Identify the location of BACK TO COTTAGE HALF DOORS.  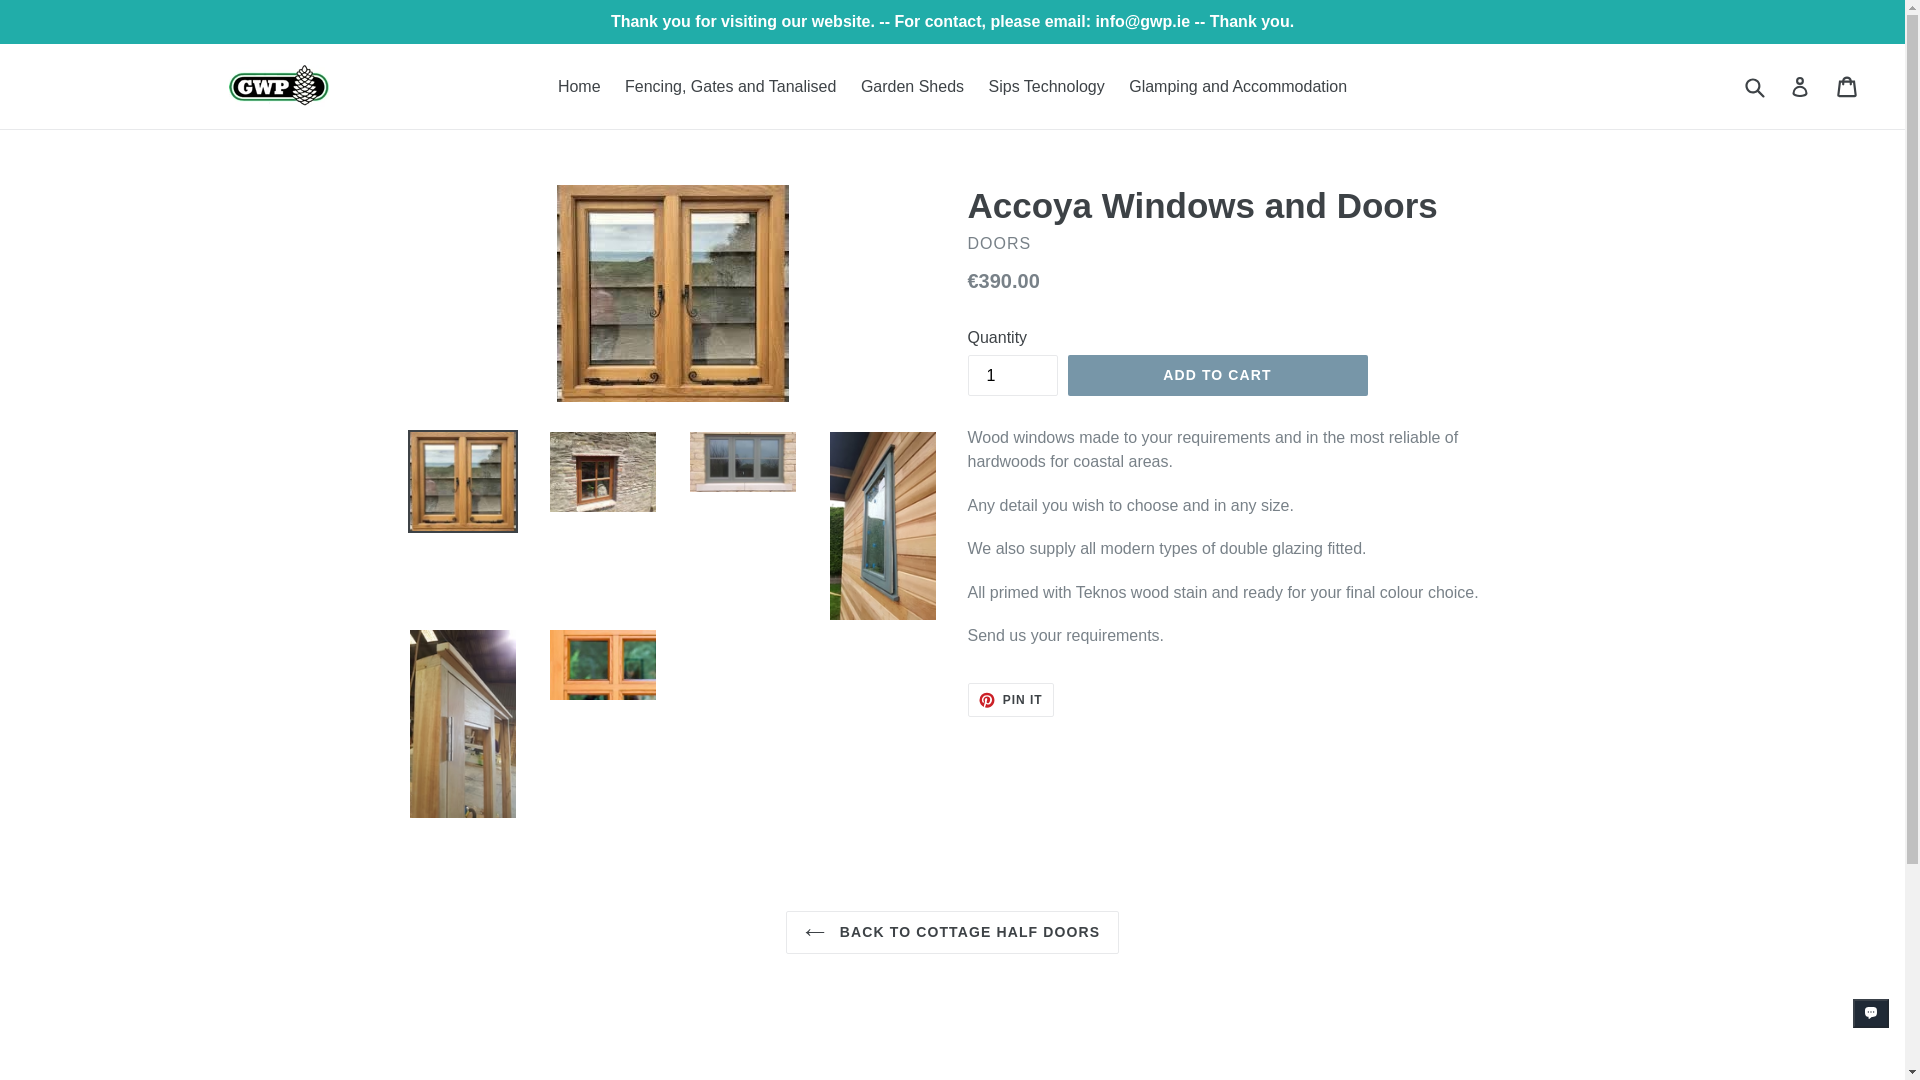
(578, 86).